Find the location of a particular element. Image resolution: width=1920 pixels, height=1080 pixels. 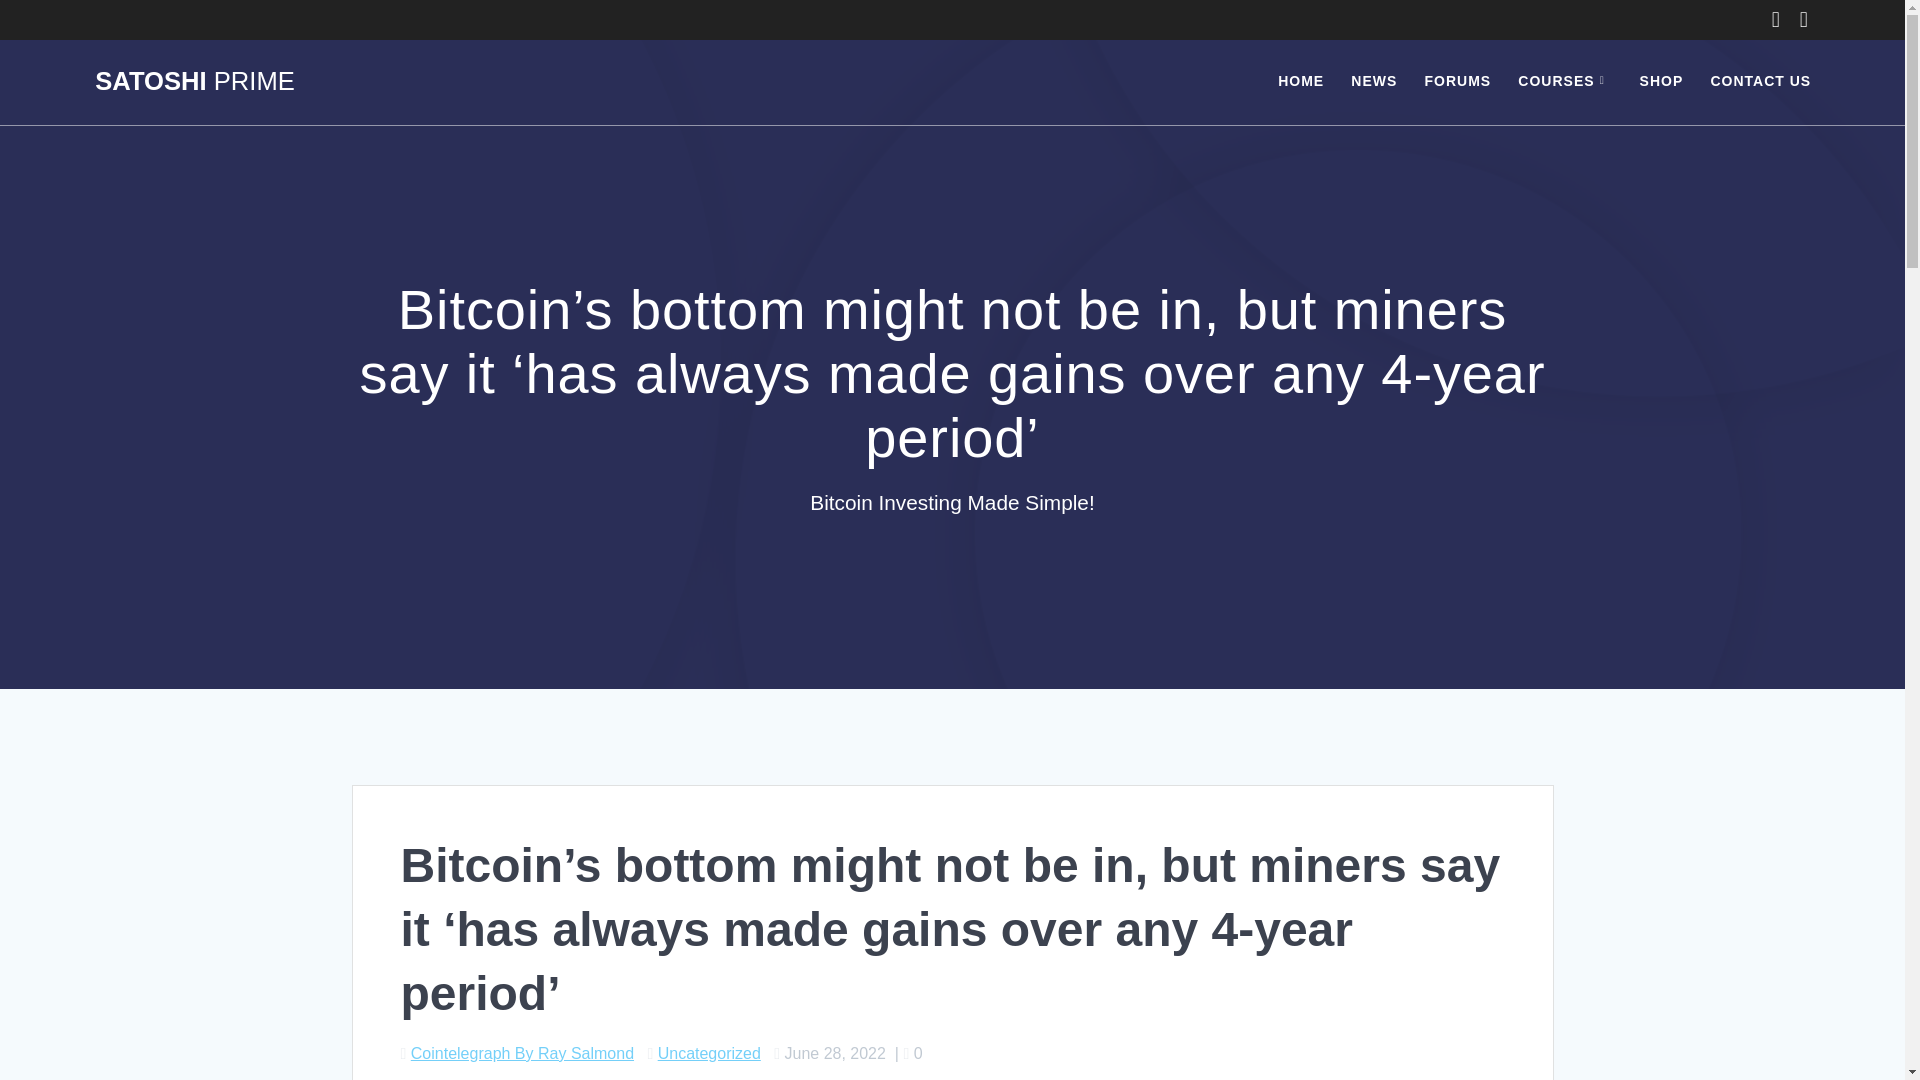

Cointelegraph By Ray Salmond is located at coordinates (522, 1053).